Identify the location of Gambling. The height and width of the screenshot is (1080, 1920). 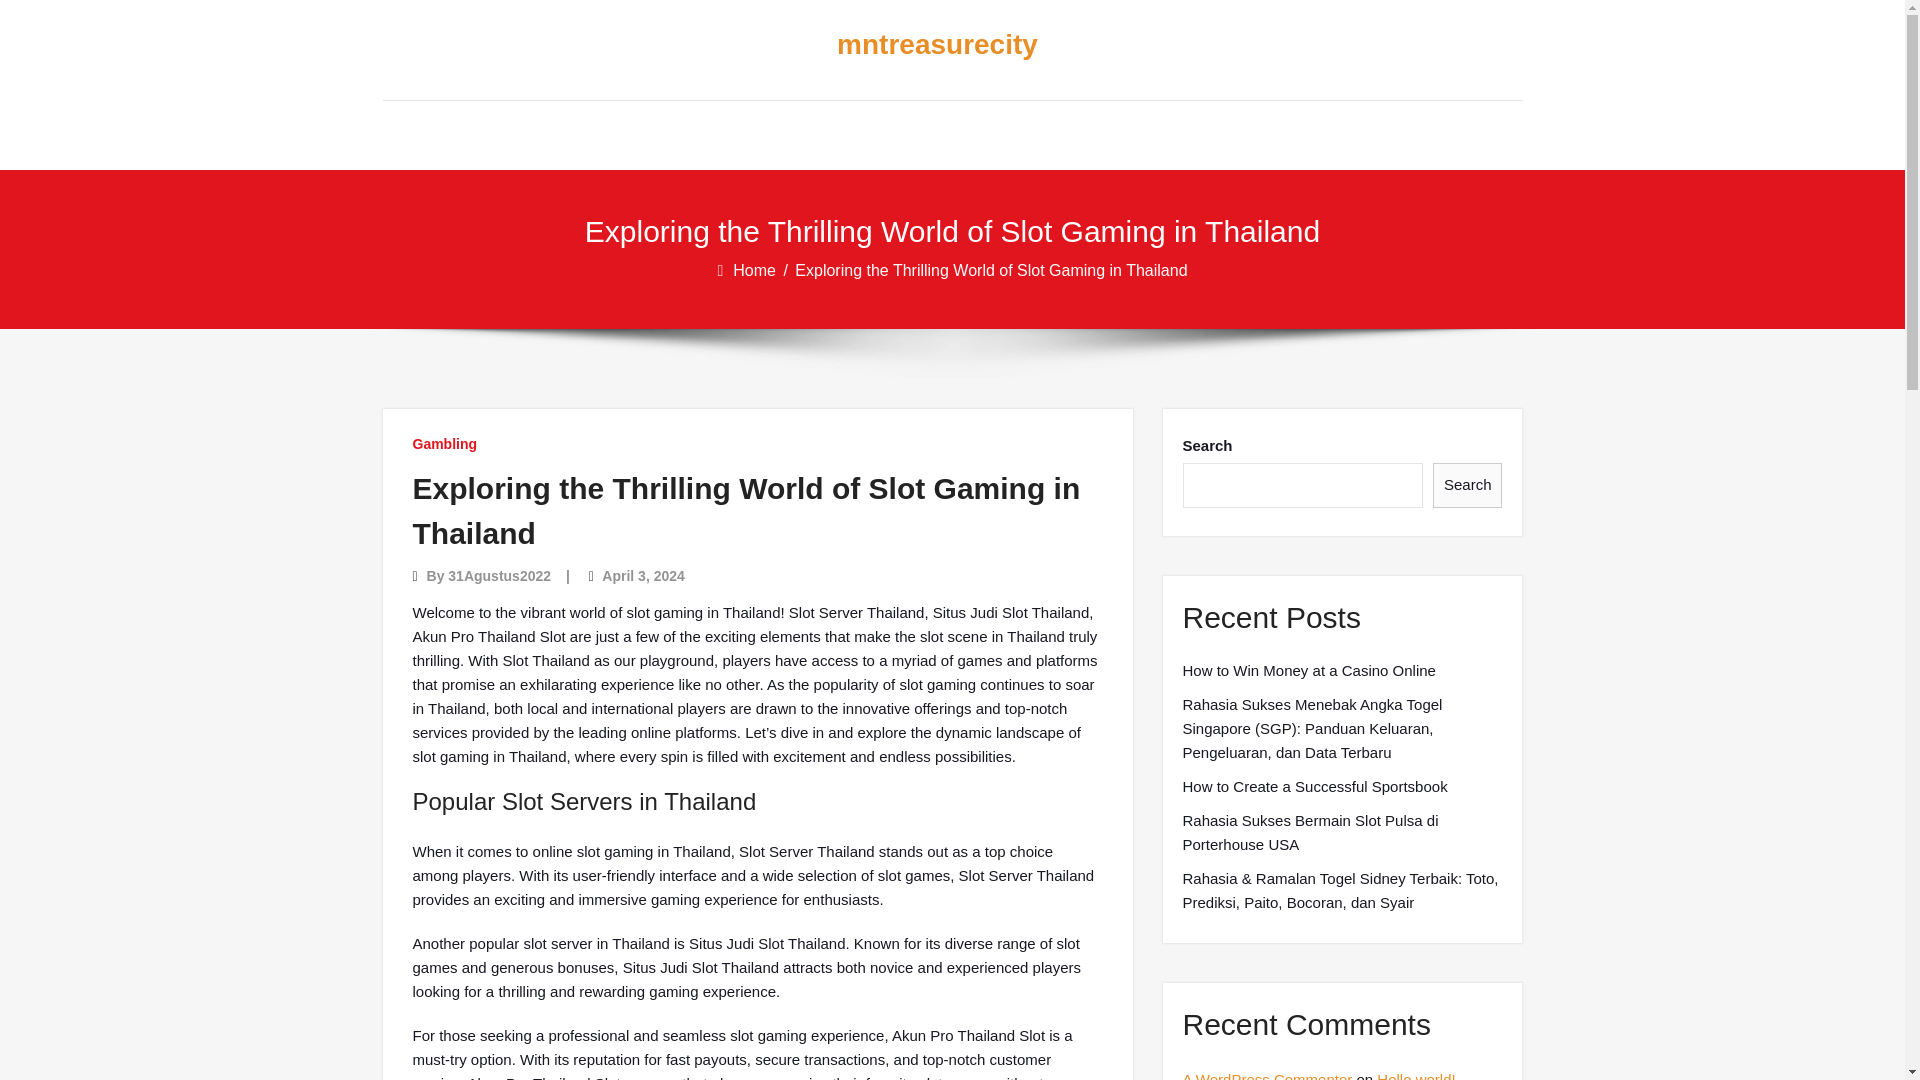
(444, 444).